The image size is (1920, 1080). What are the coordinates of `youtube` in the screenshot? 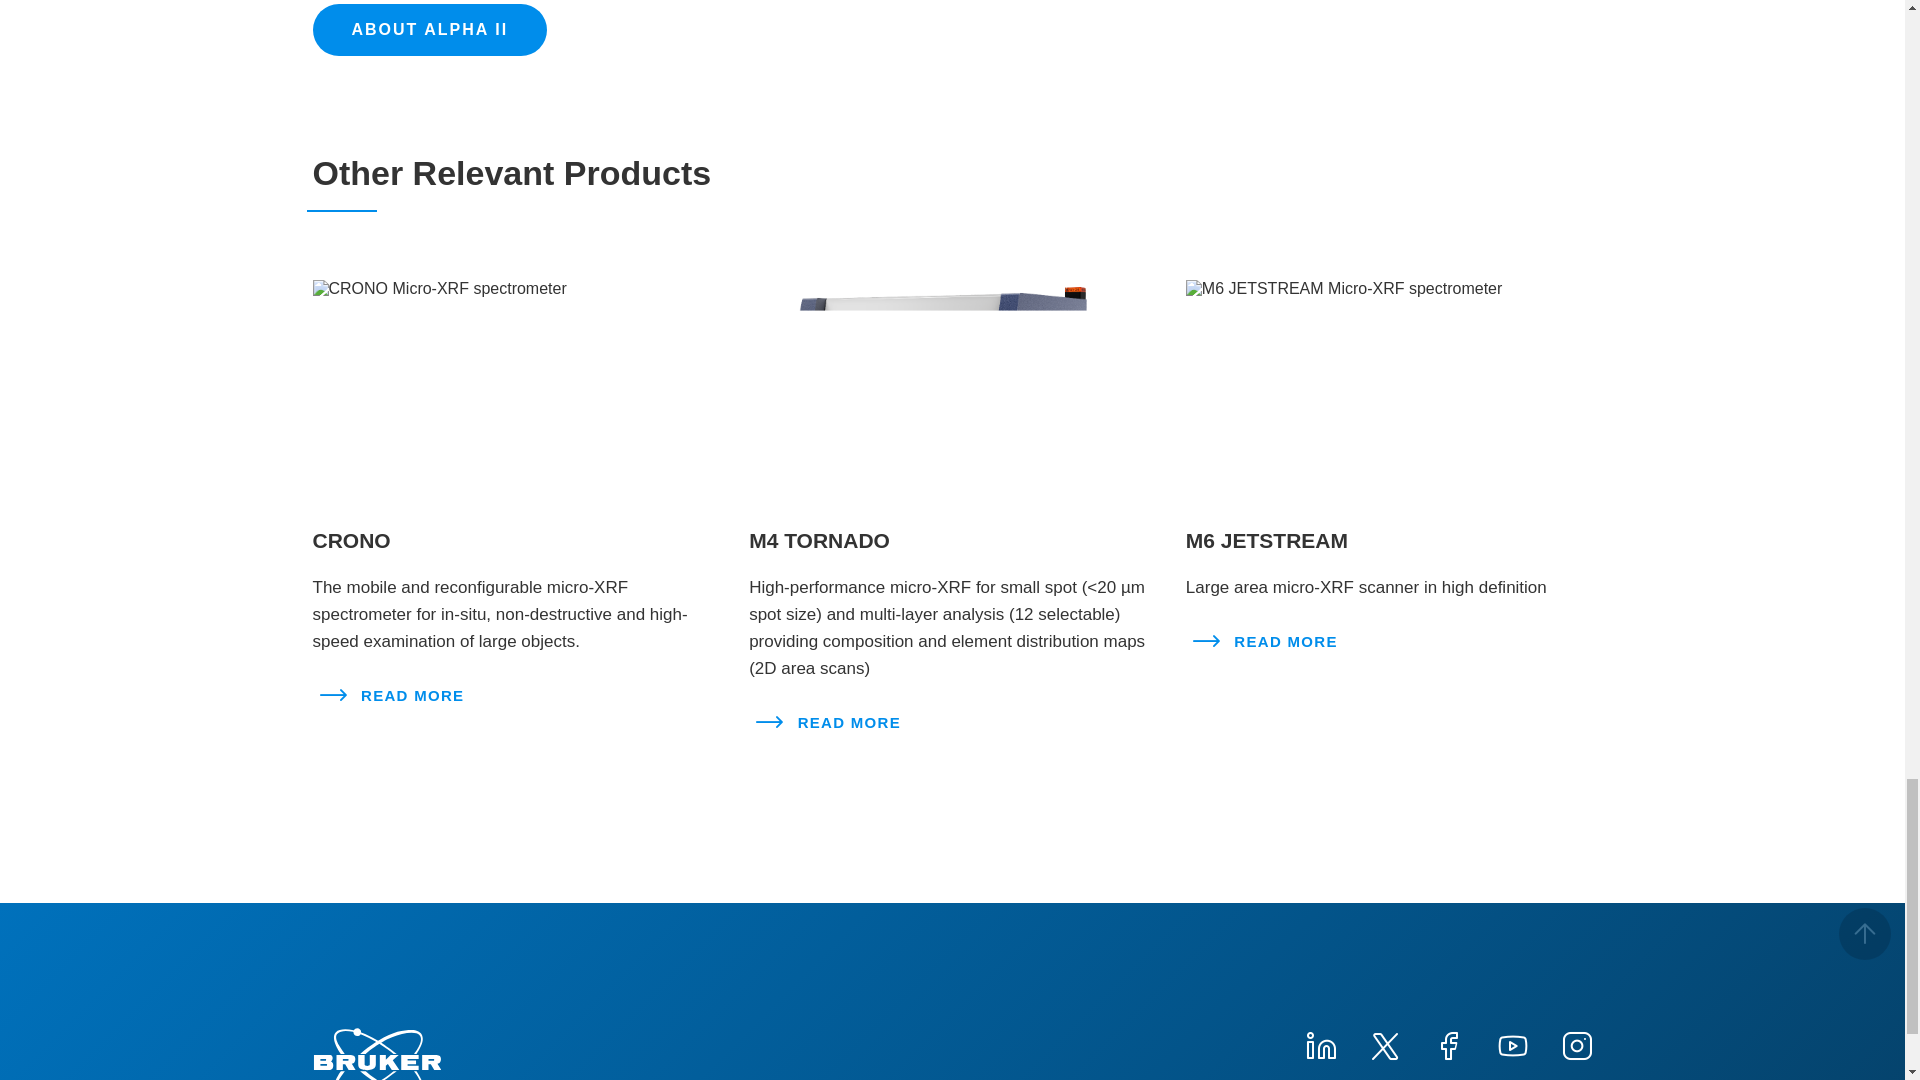 It's located at (1512, 1044).